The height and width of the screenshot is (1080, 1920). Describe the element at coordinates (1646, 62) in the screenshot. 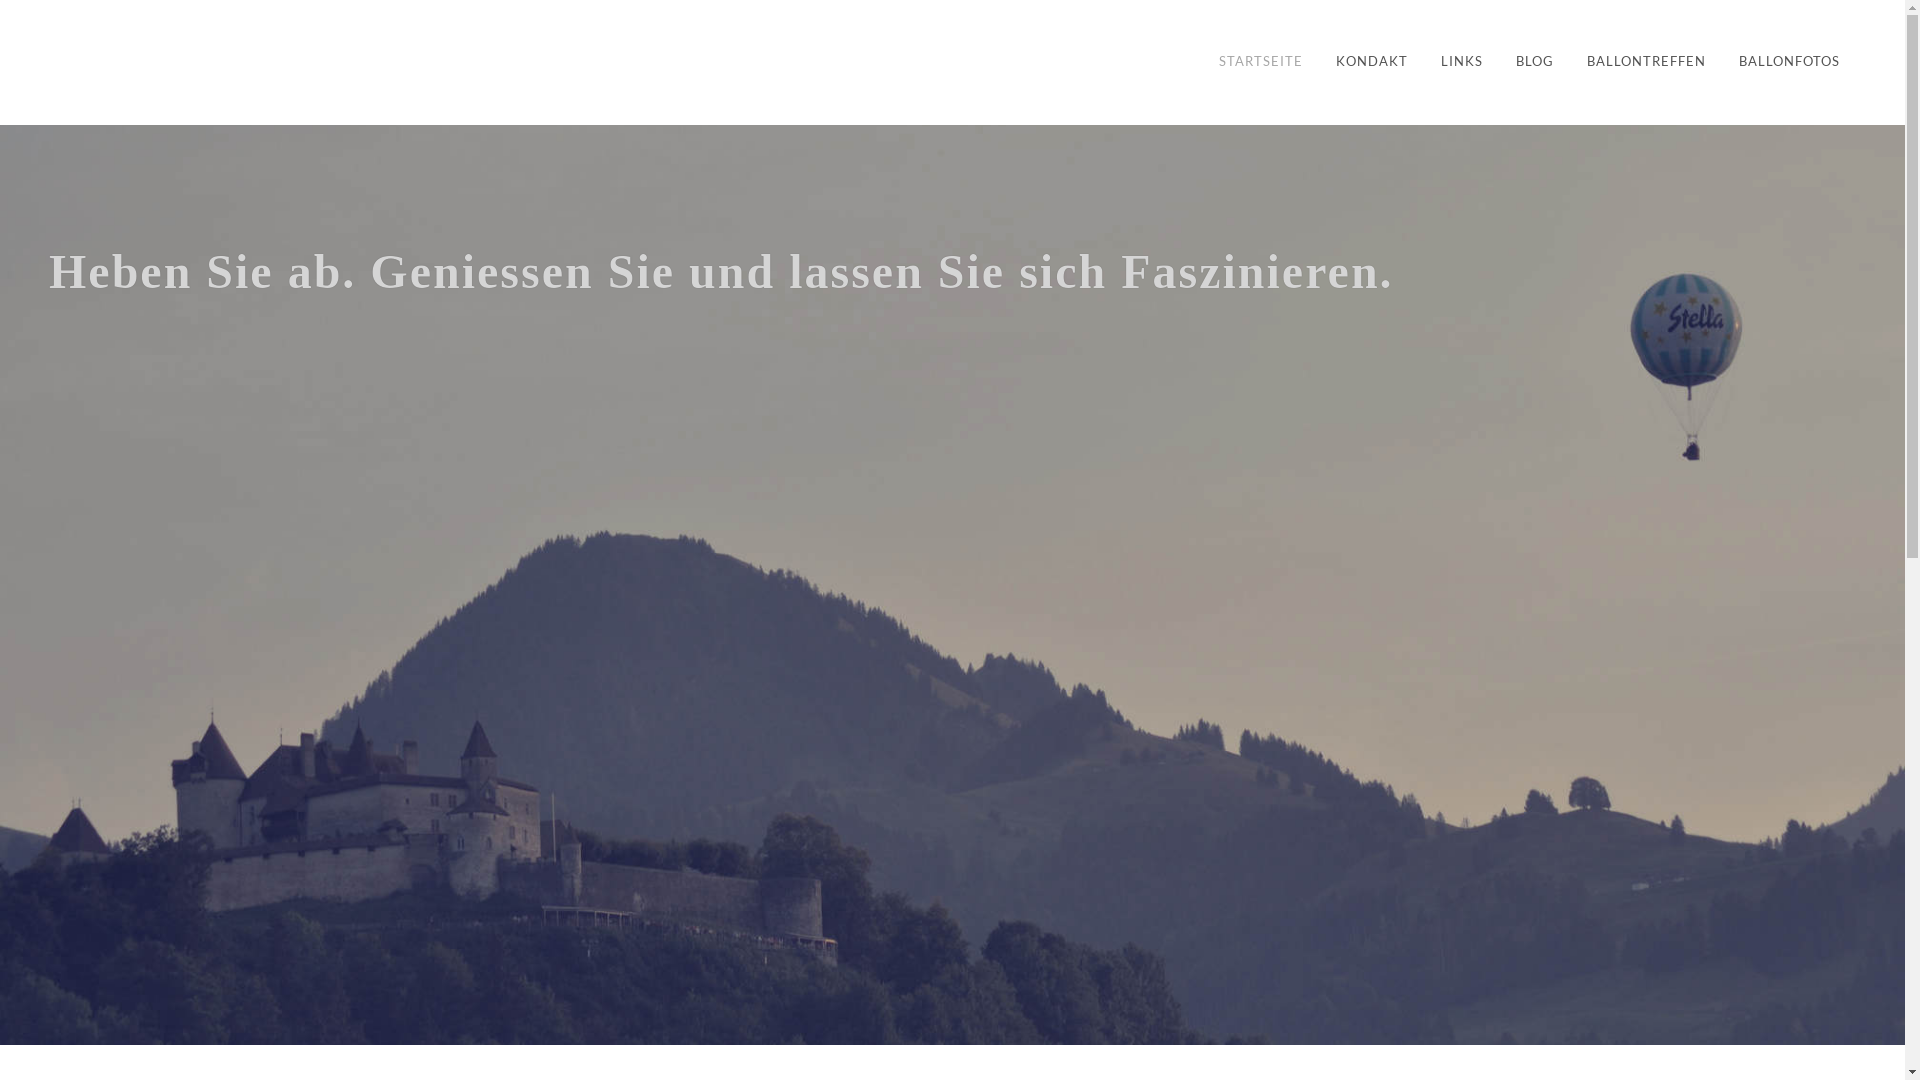

I see `BALLONTREFFEN` at that location.